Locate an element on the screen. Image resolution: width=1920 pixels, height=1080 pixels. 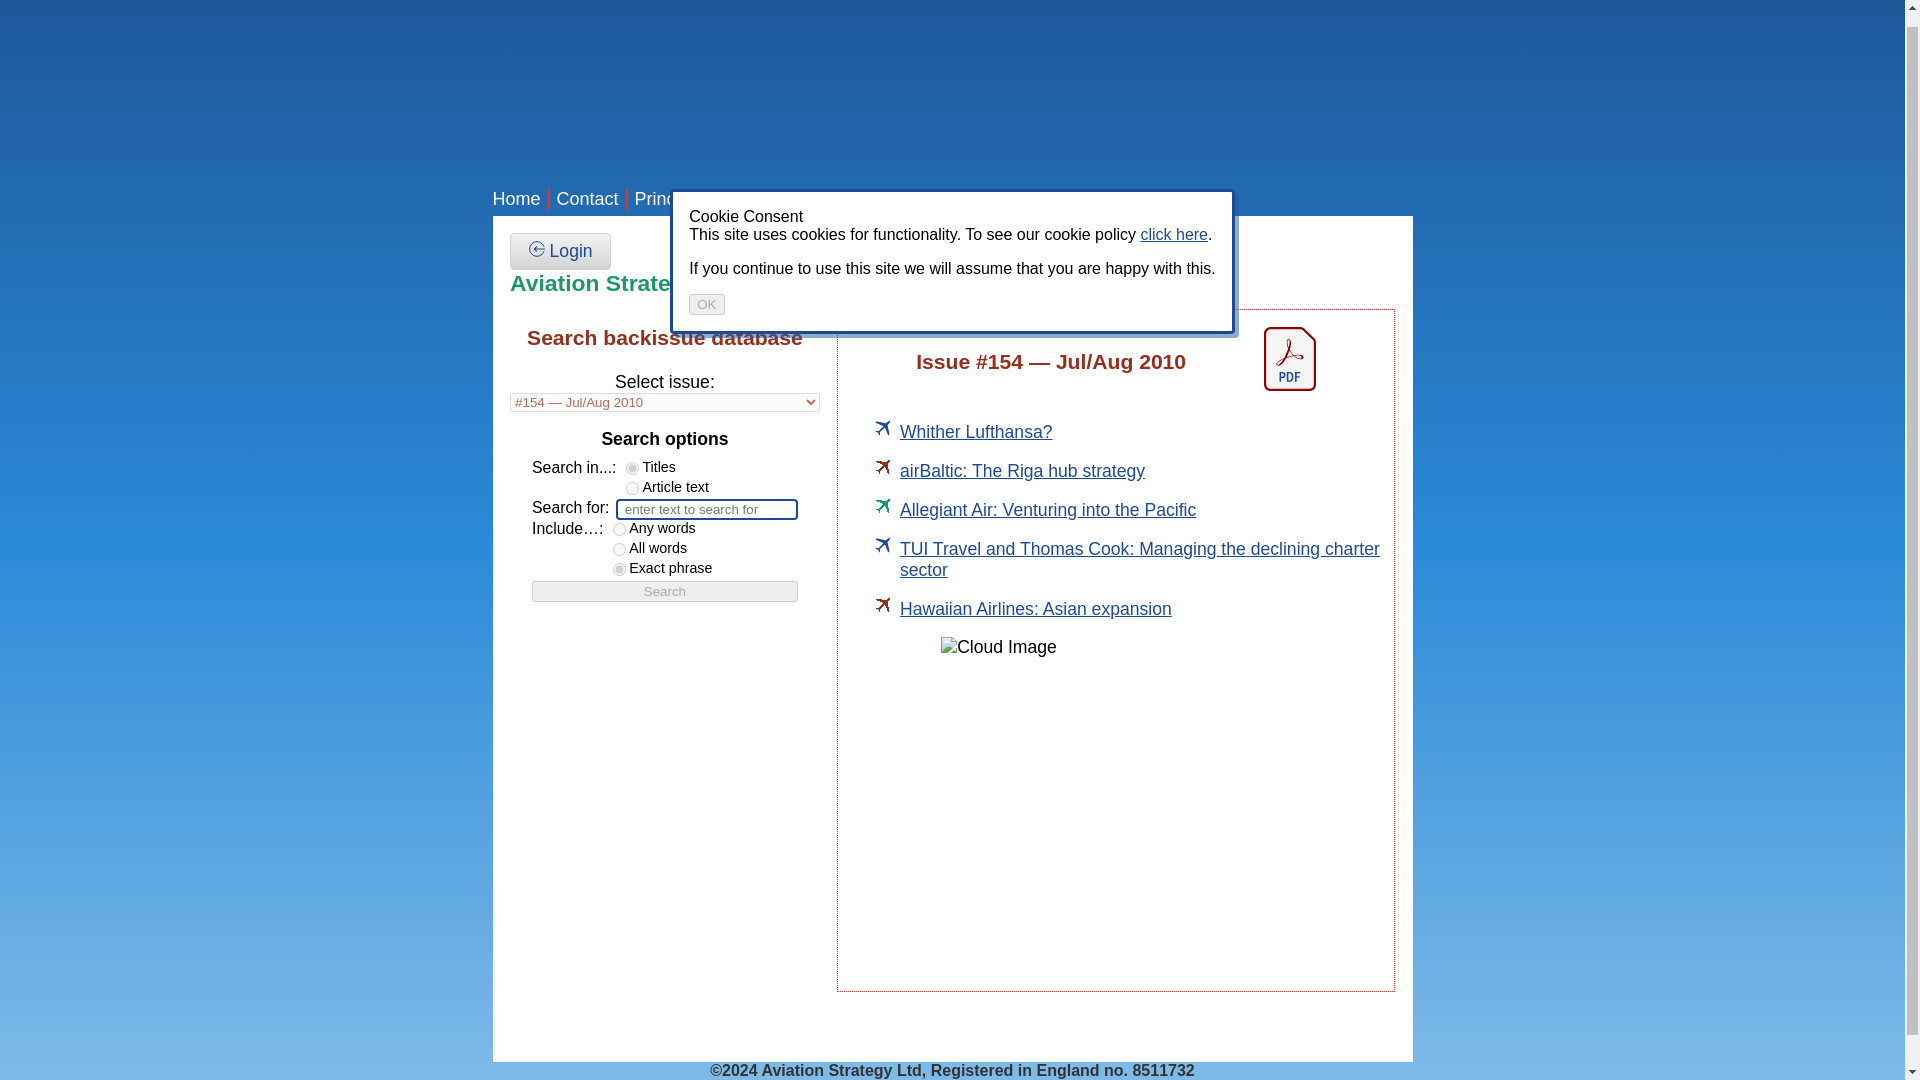
To see article titles is located at coordinates (664, 391).